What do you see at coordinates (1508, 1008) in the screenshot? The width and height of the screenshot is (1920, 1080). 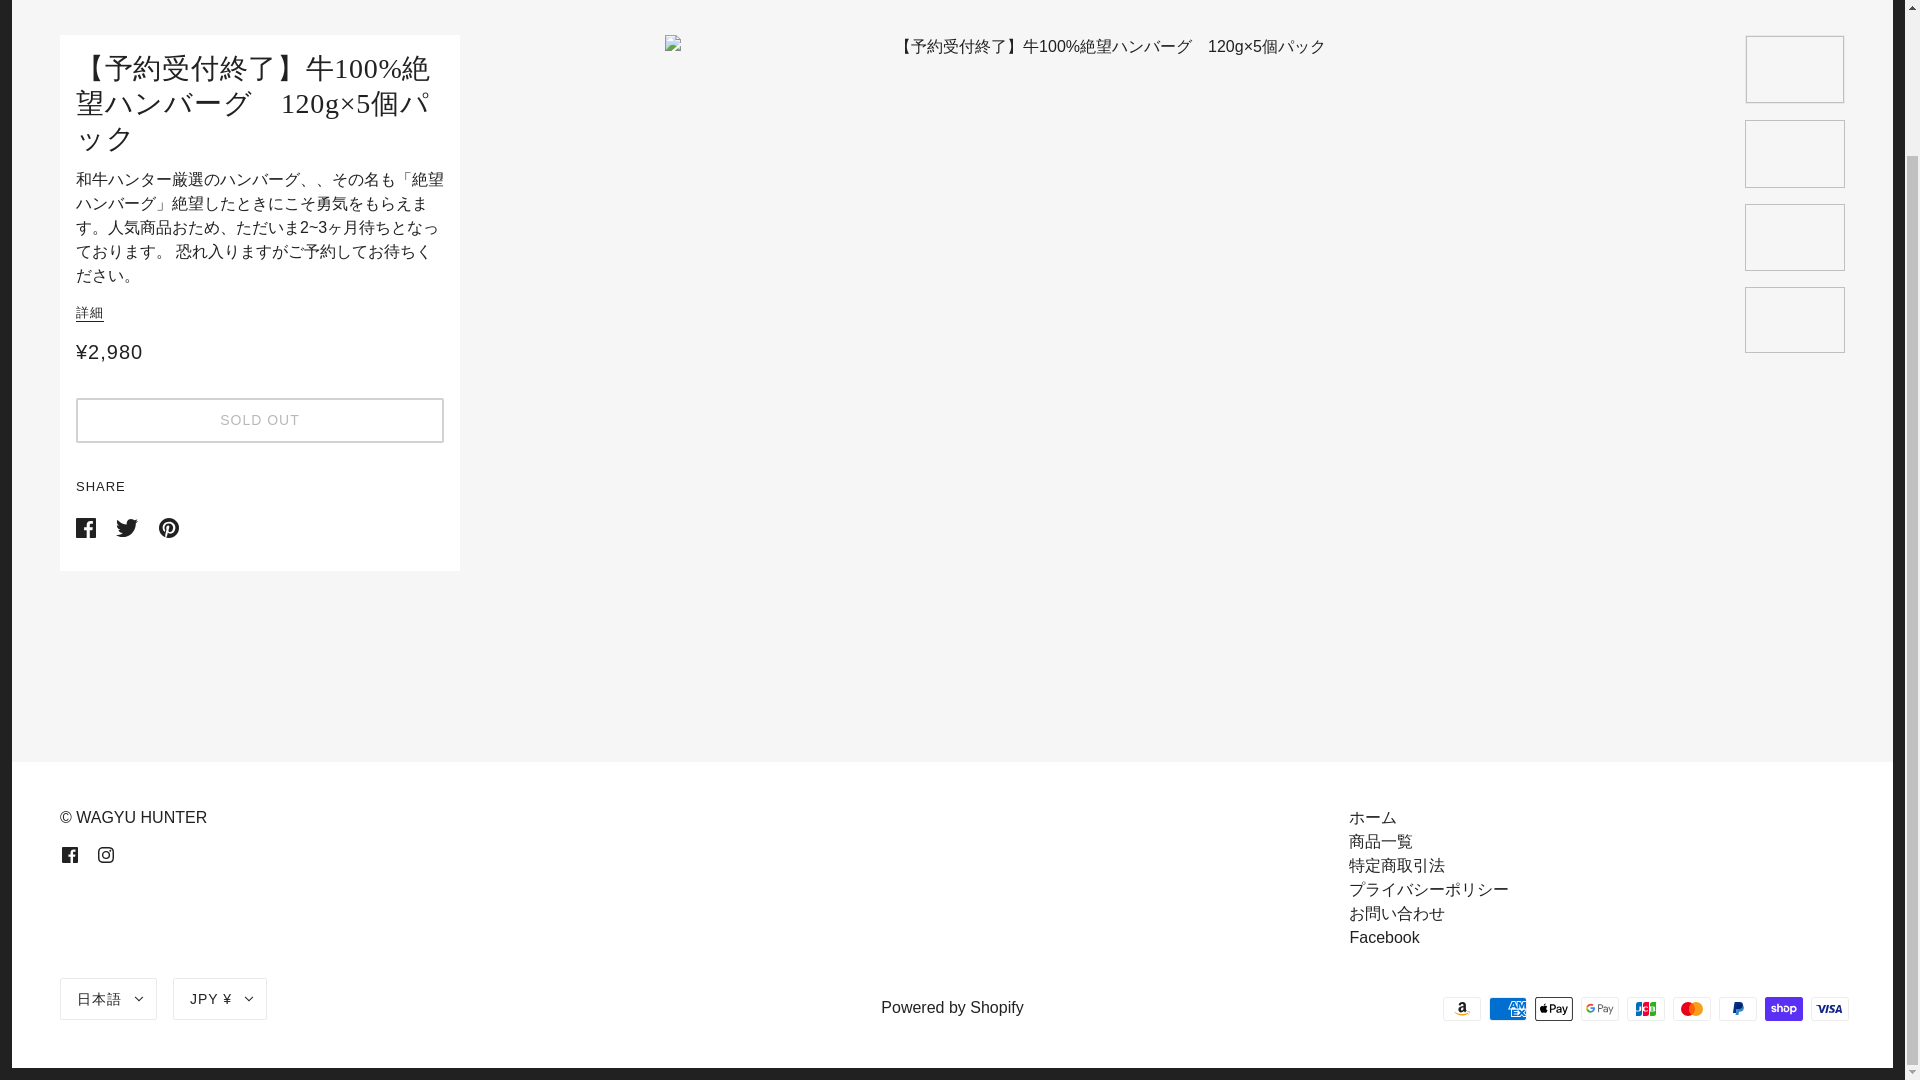 I see `American Express` at bounding box center [1508, 1008].